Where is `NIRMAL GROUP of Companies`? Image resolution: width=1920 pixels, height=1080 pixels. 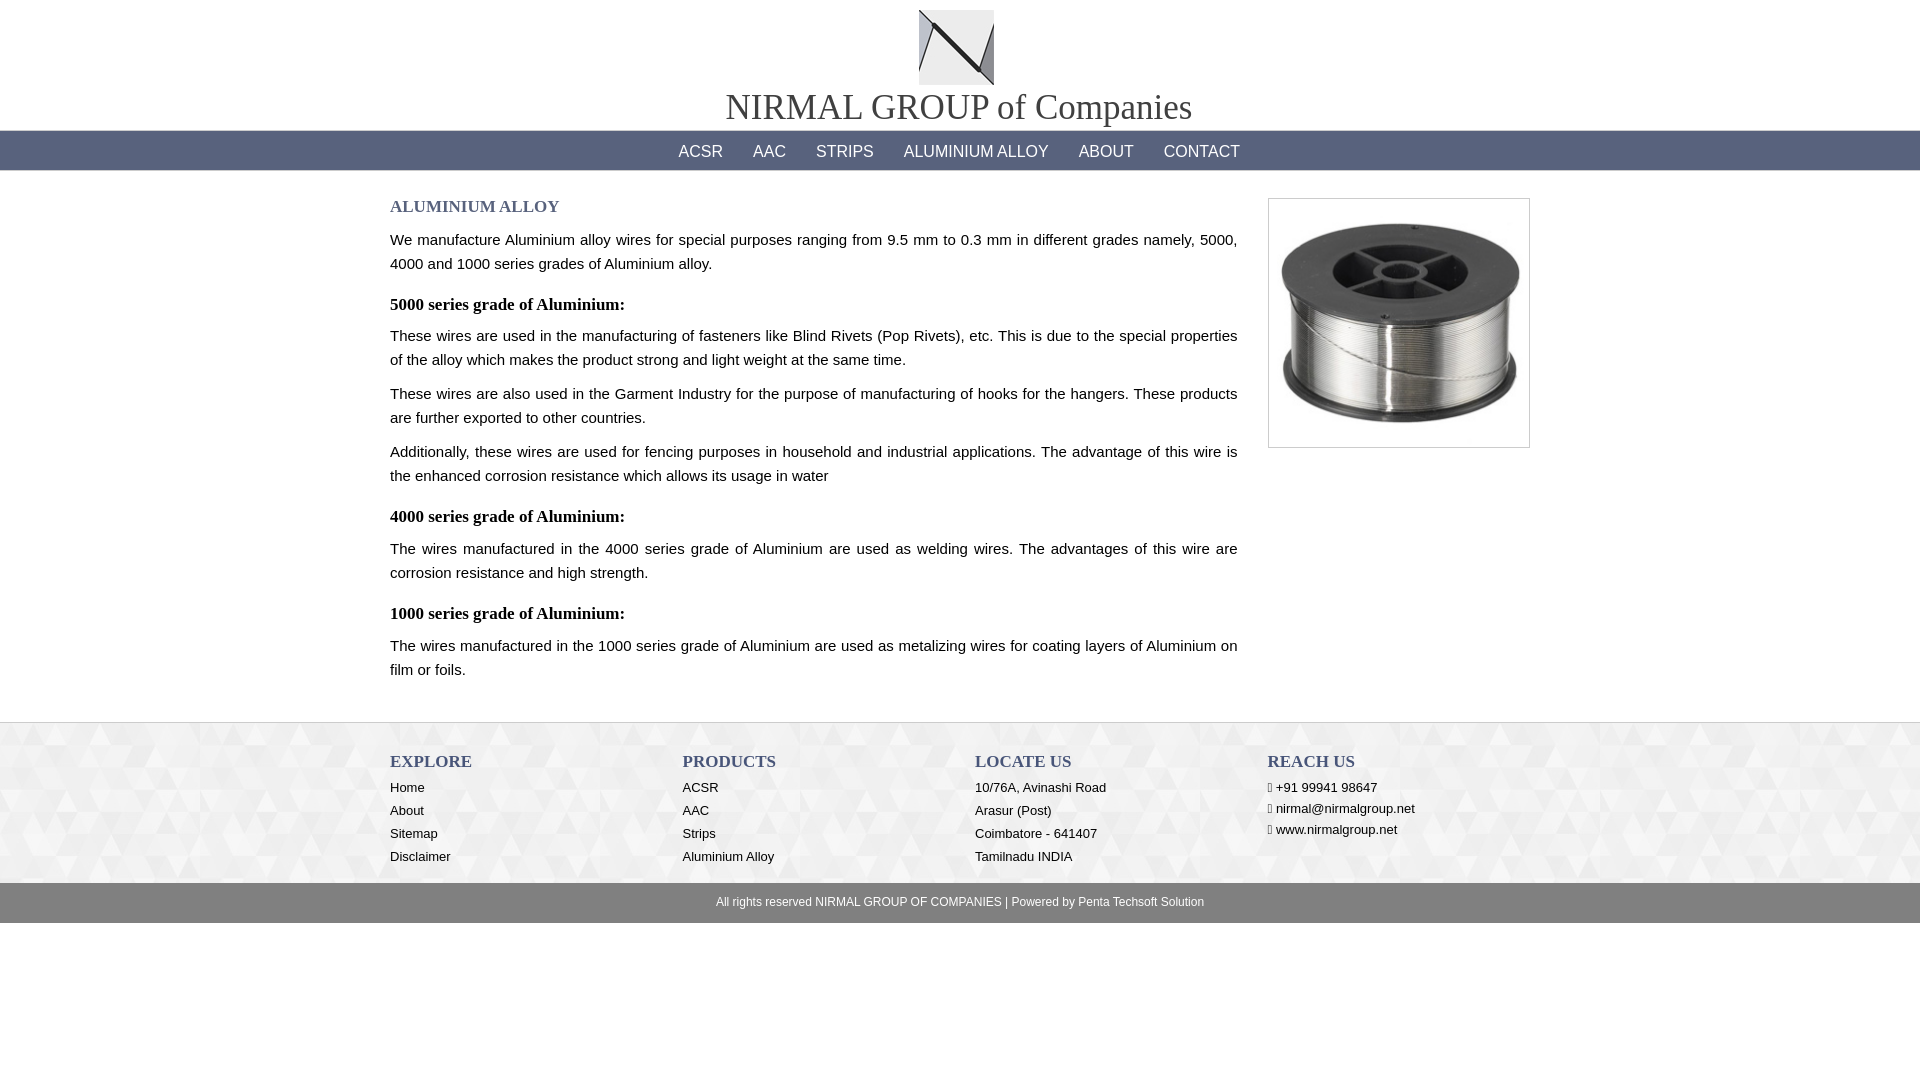 NIRMAL GROUP of Companies is located at coordinates (956, 65).